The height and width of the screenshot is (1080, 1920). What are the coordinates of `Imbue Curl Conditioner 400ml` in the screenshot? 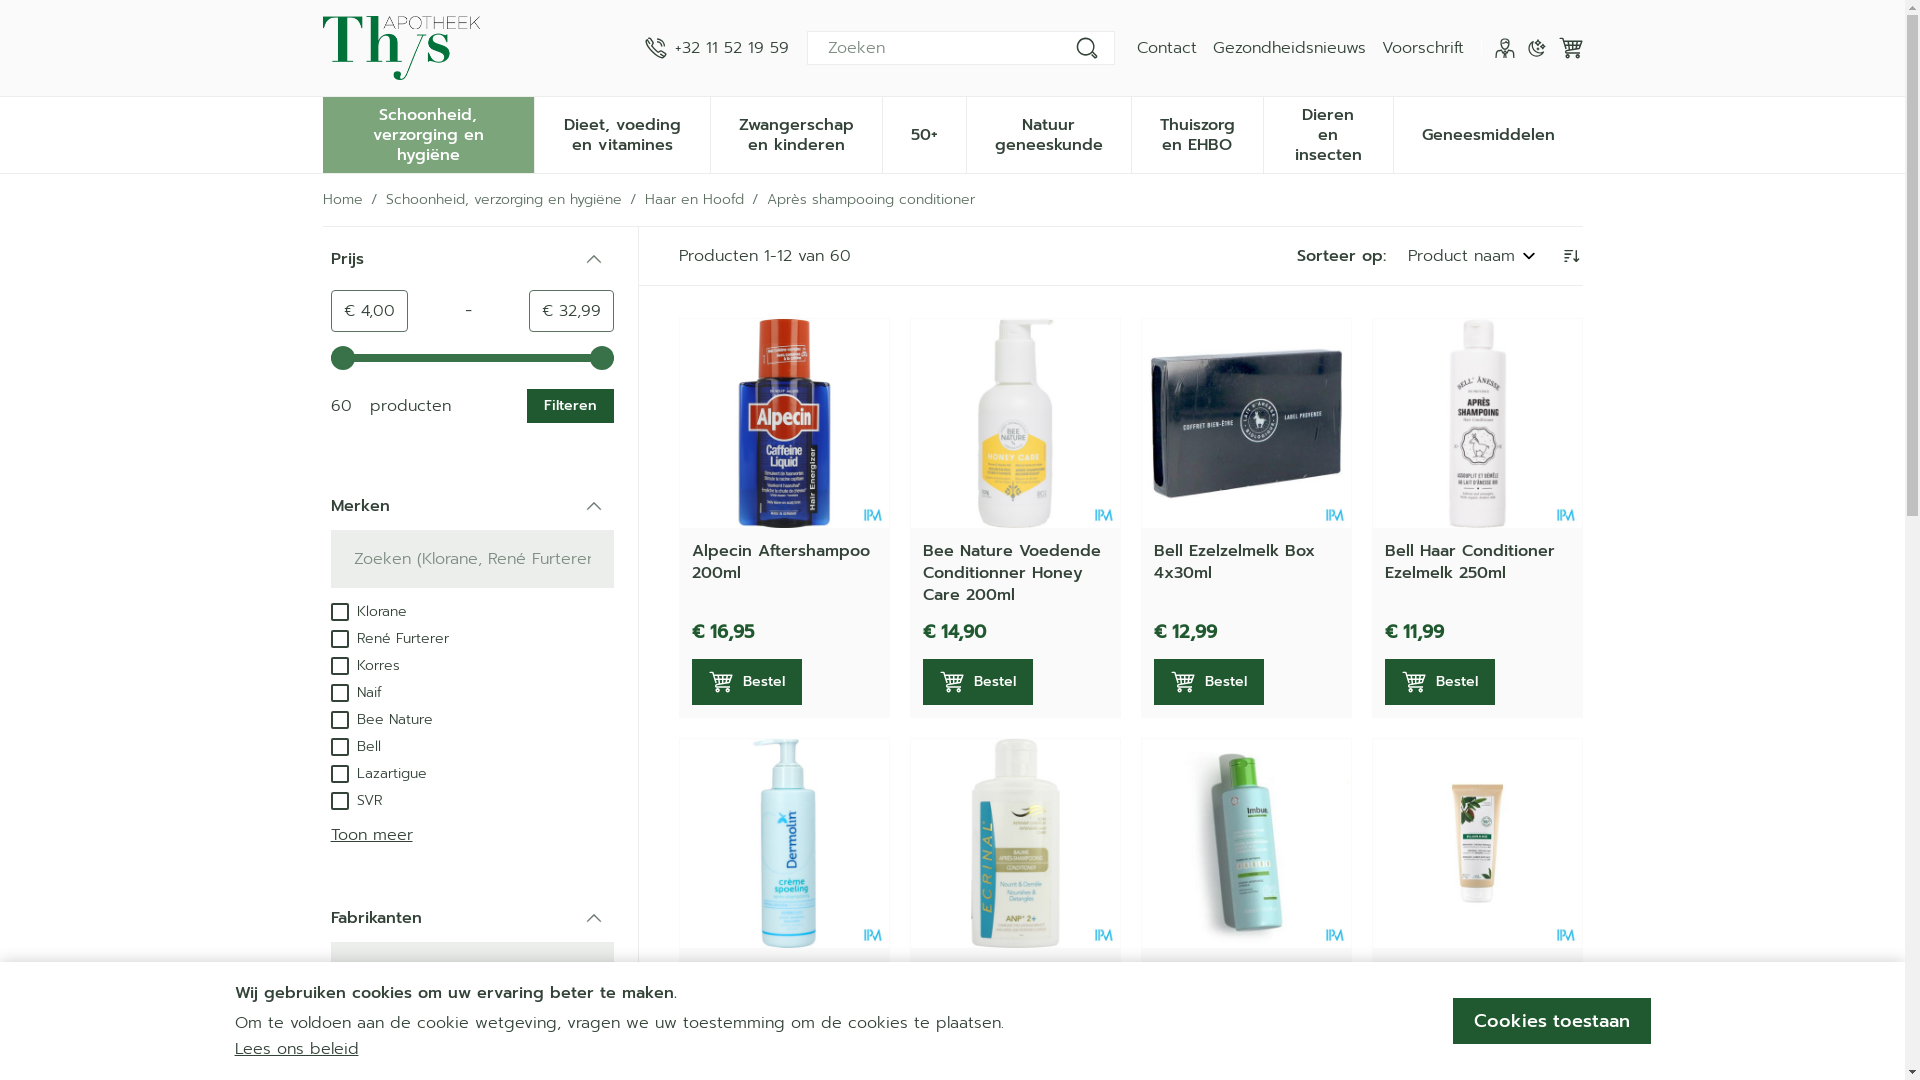 It's located at (1228, 982).